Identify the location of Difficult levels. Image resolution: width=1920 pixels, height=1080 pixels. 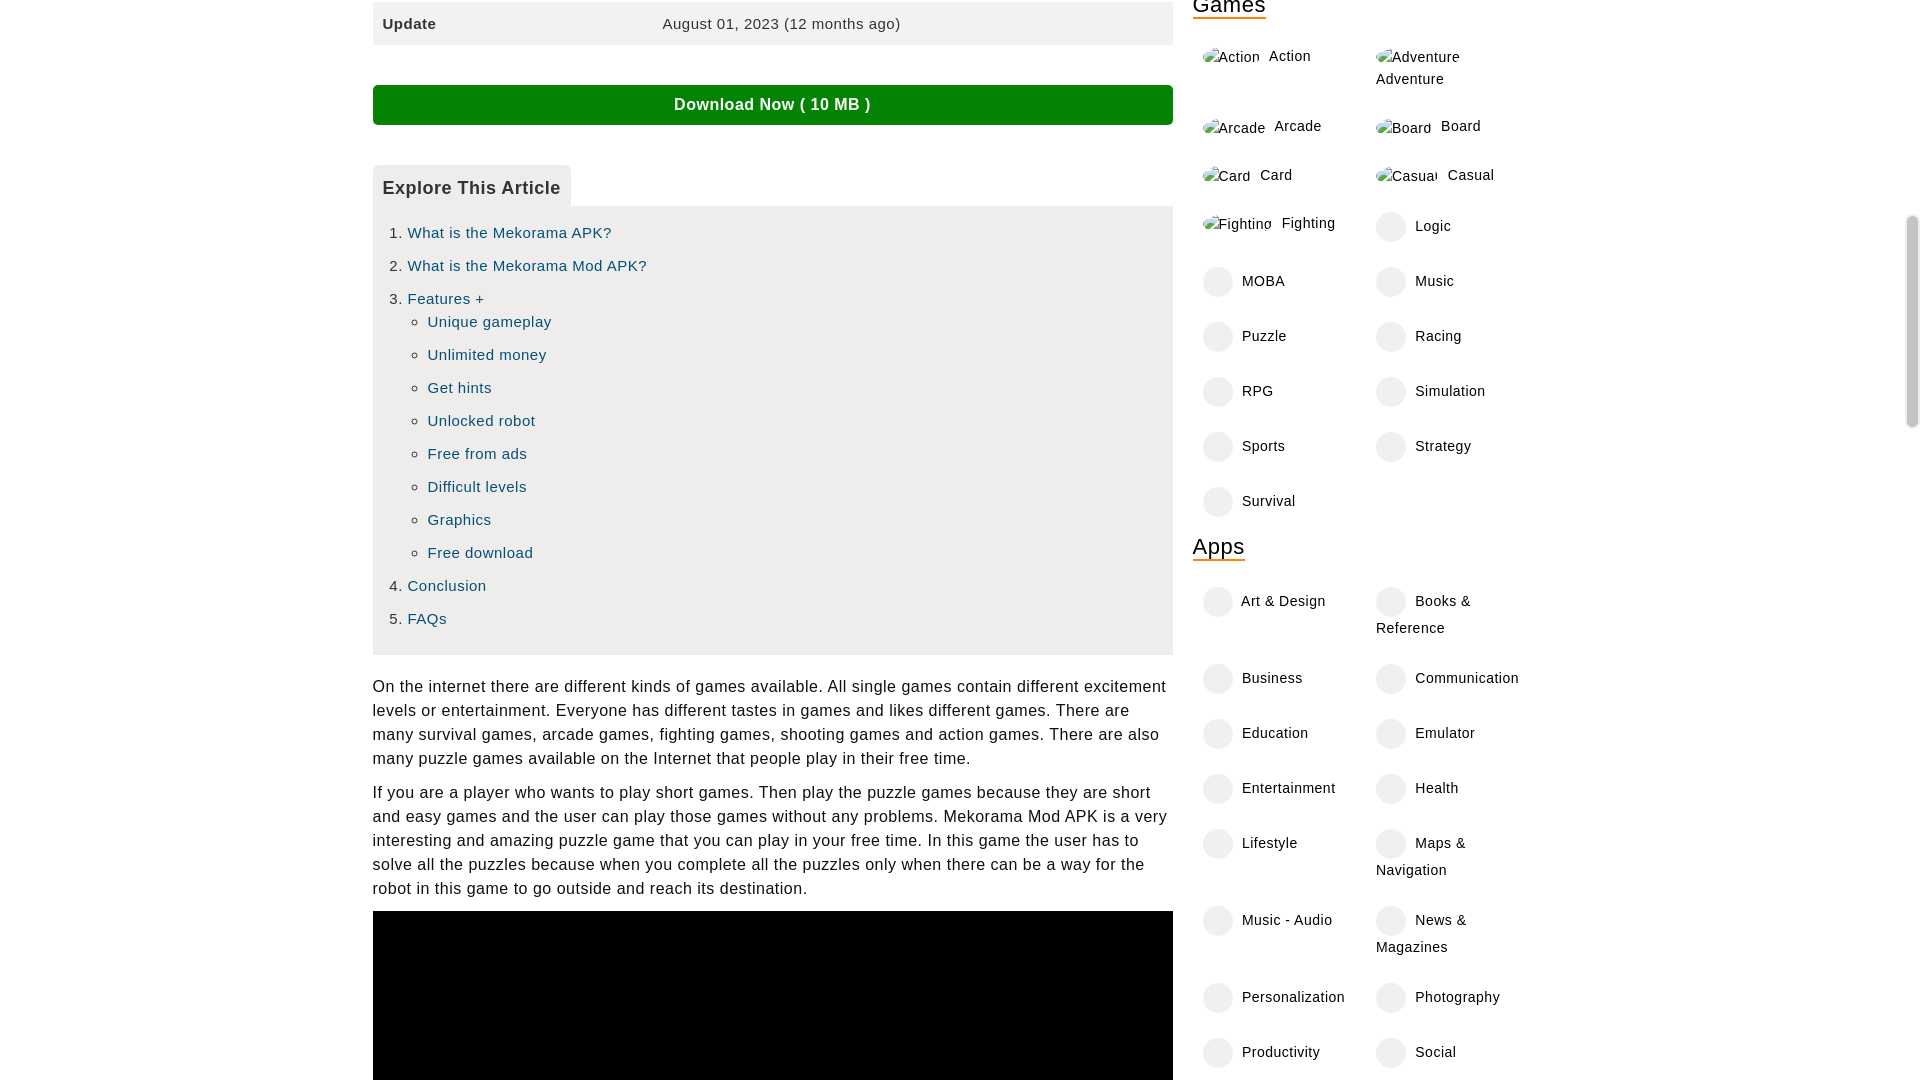
(477, 486).